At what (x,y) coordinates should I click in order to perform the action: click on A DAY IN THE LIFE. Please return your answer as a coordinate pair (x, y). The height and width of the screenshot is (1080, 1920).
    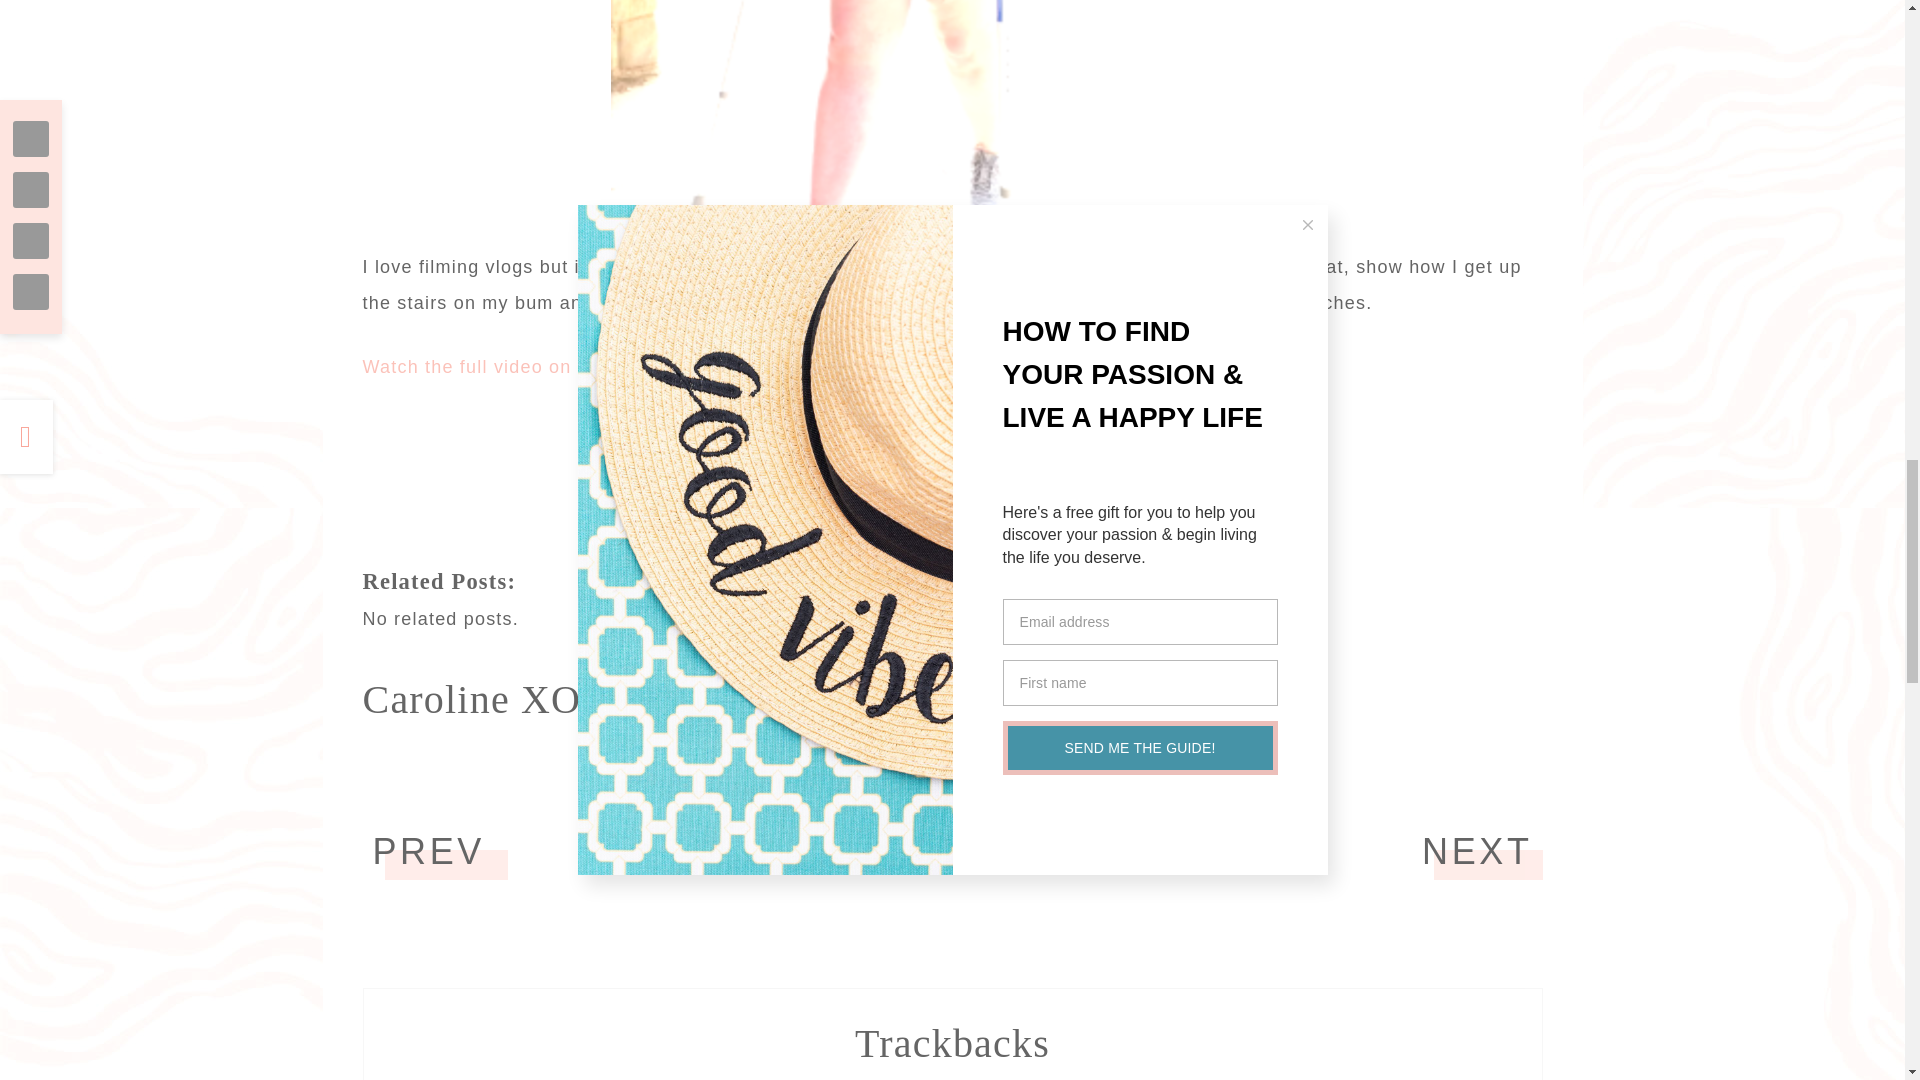
    Looking at the image, I should click on (921, 759).